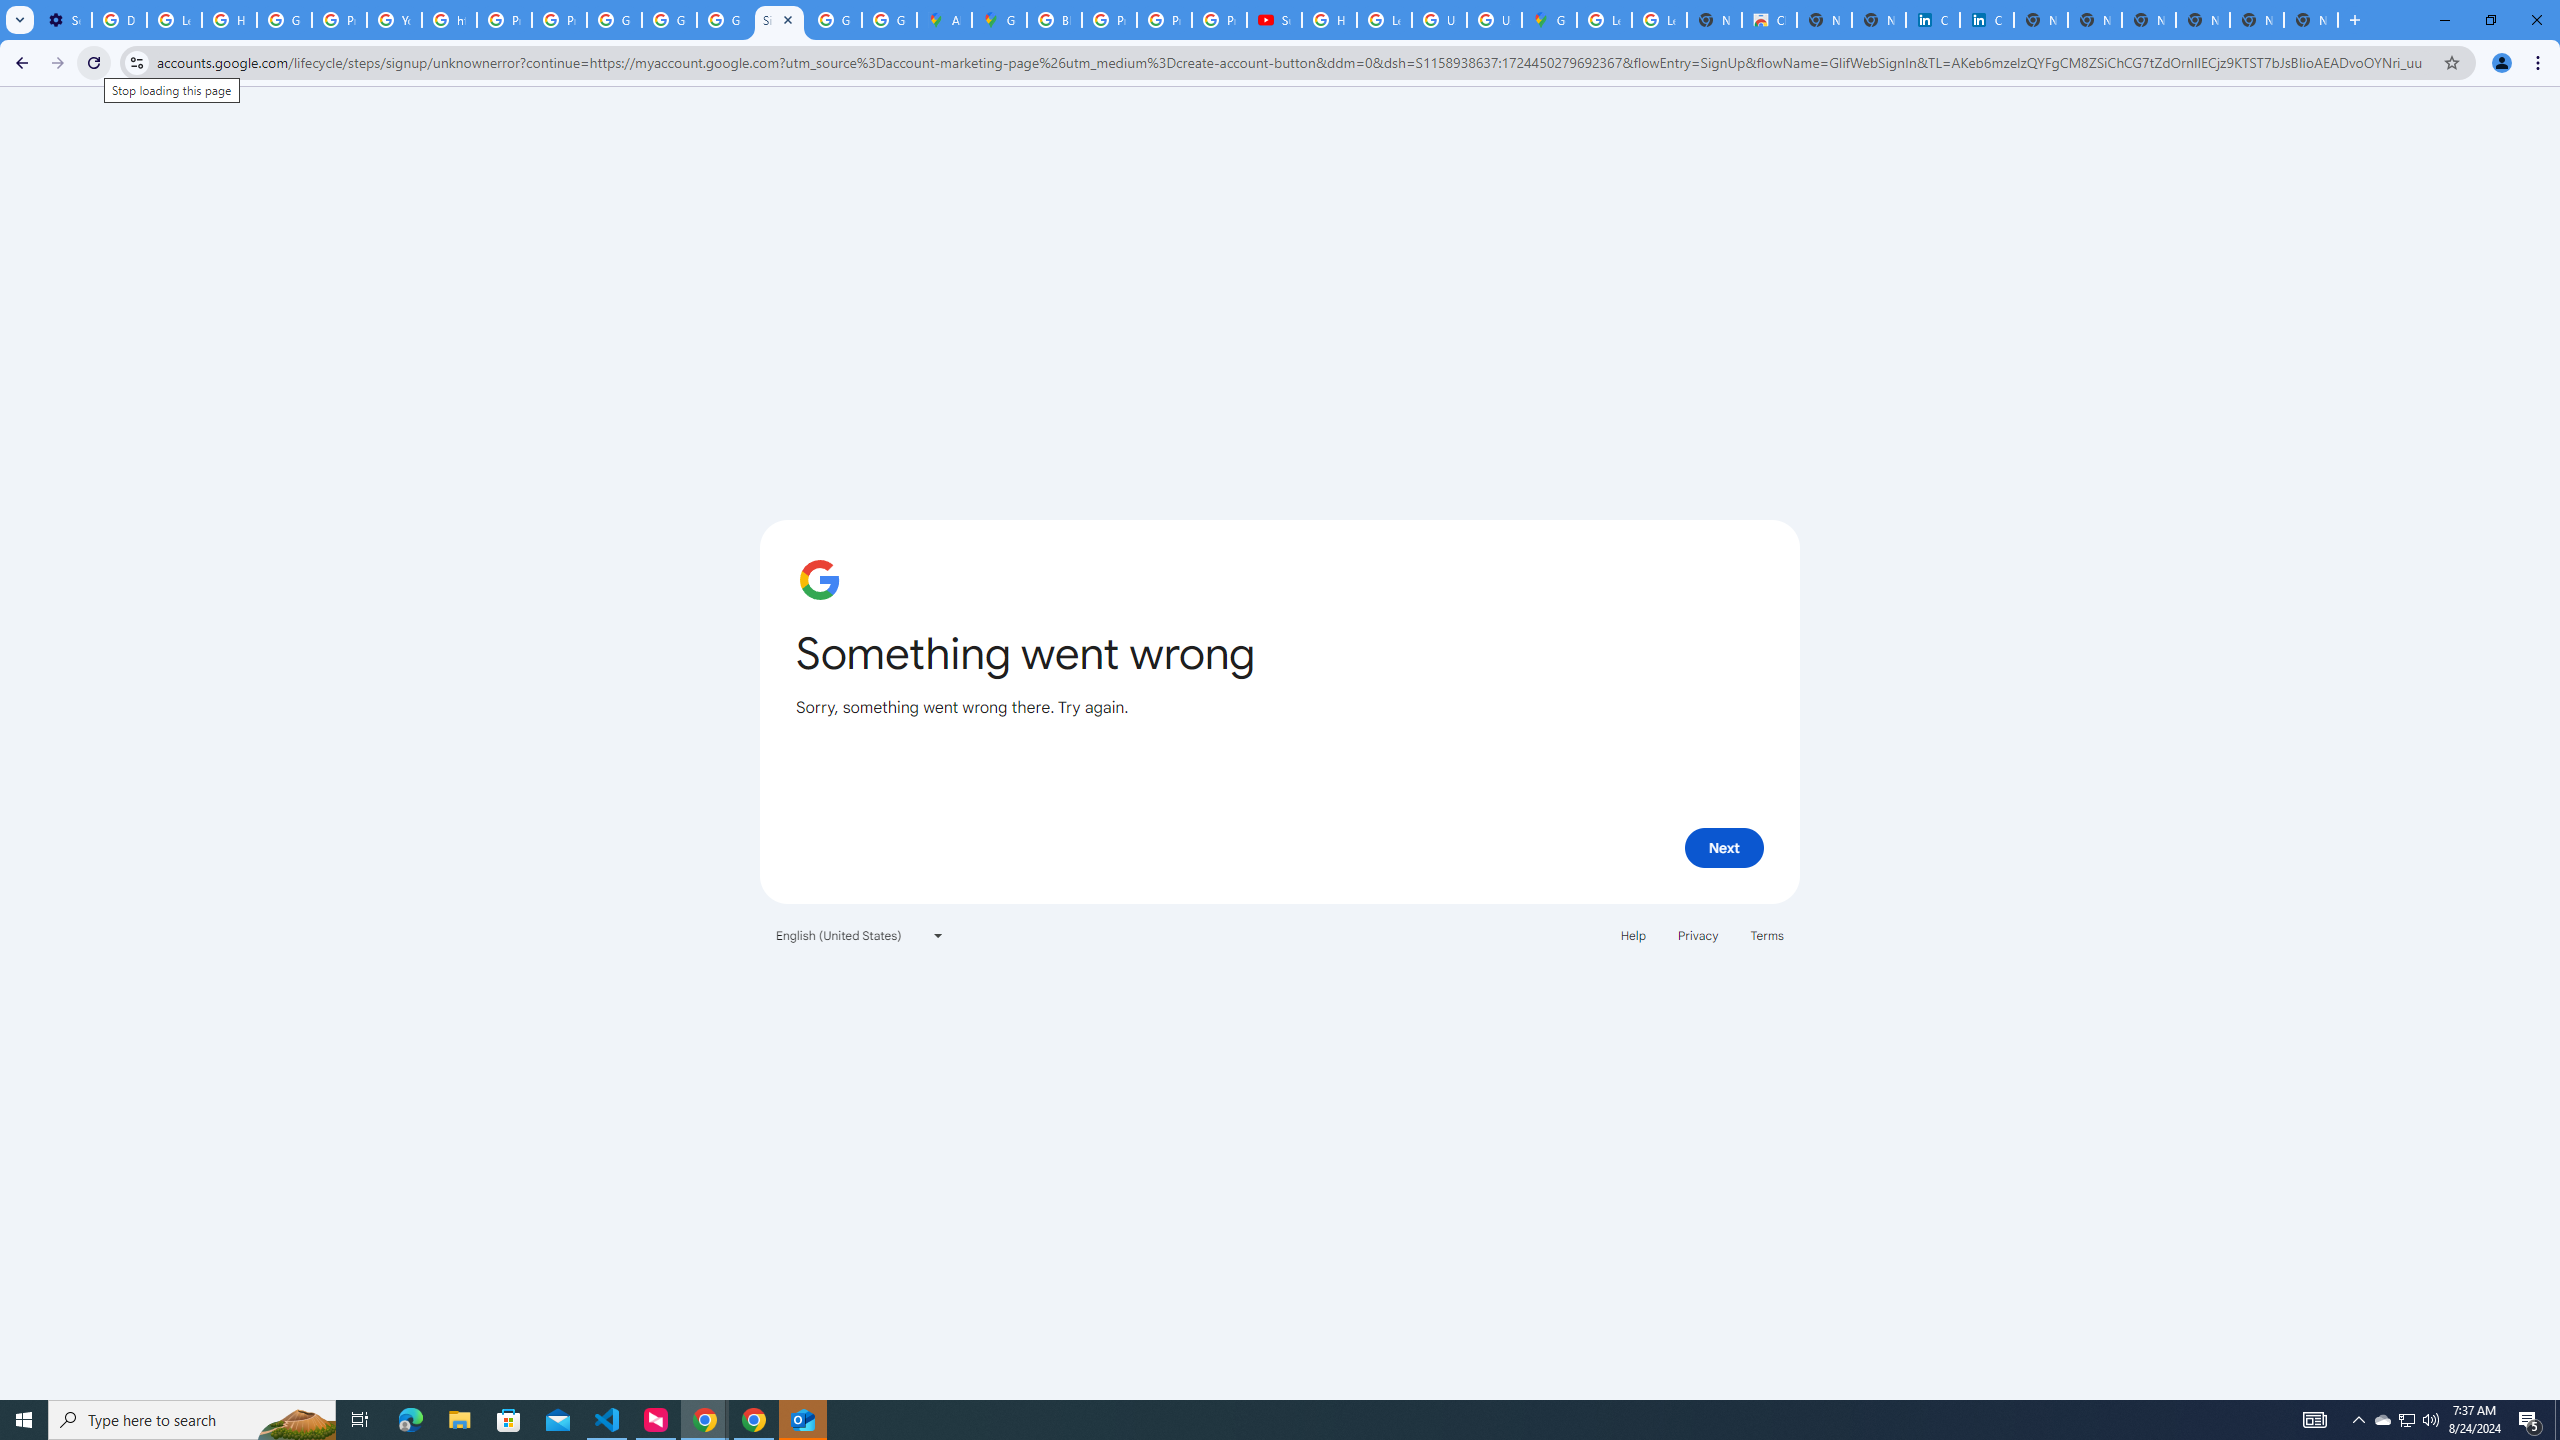 This screenshot has height=1440, width=2560. What do you see at coordinates (1330, 20) in the screenshot?
I see `How Chrome protects your passwords - Google Chrome Help` at bounding box center [1330, 20].